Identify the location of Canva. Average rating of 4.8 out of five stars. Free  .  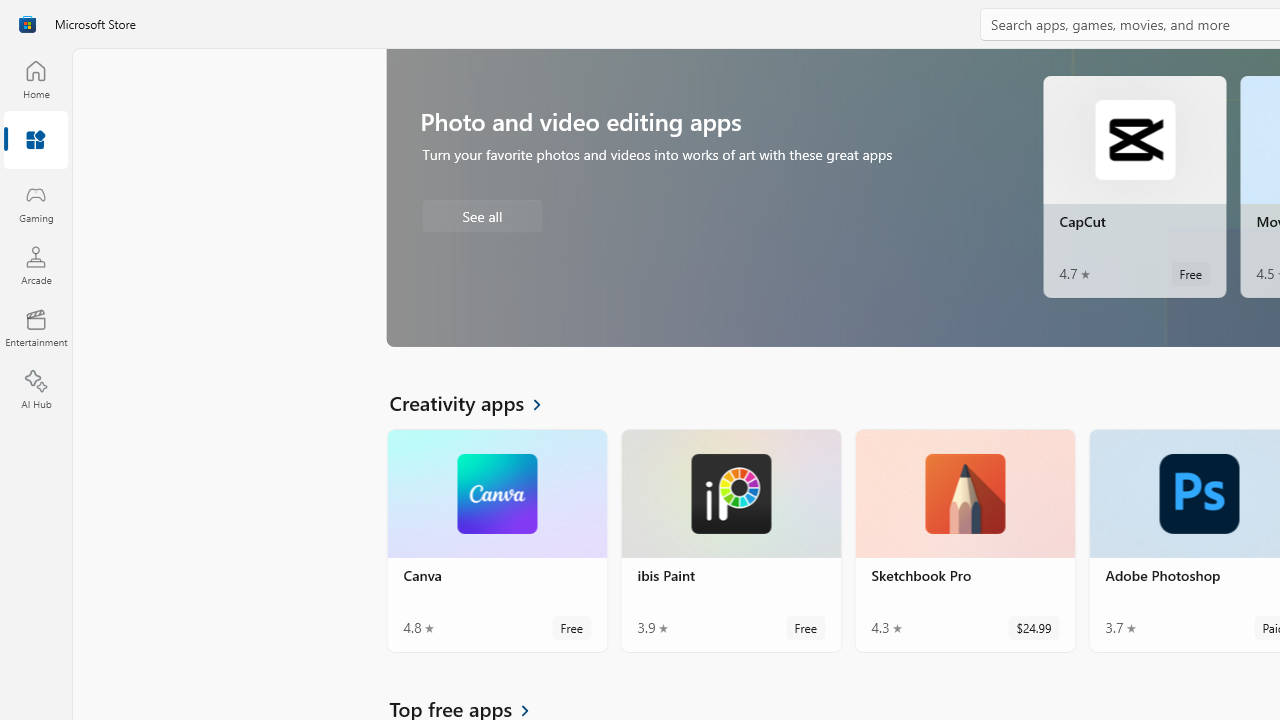
(497, 346).